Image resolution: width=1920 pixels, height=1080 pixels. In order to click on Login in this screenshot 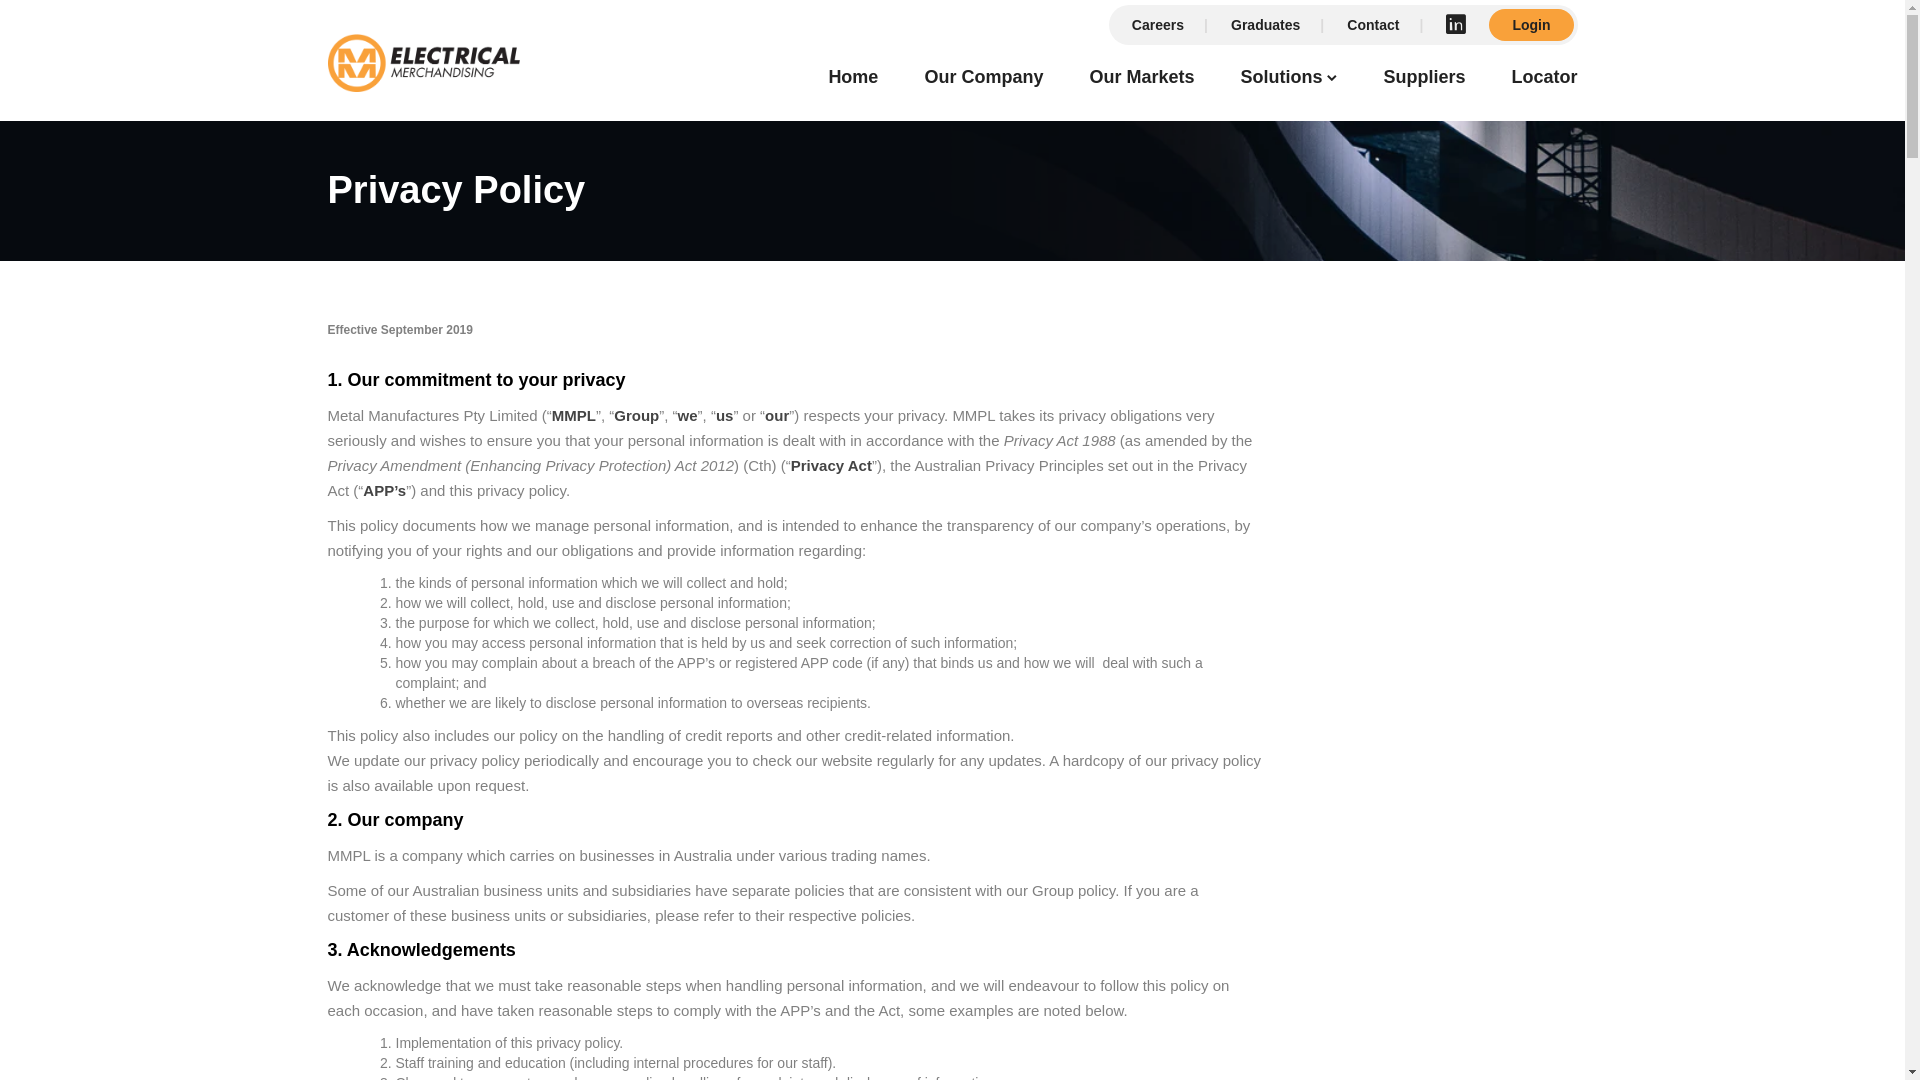, I will do `click(1531, 25)`.